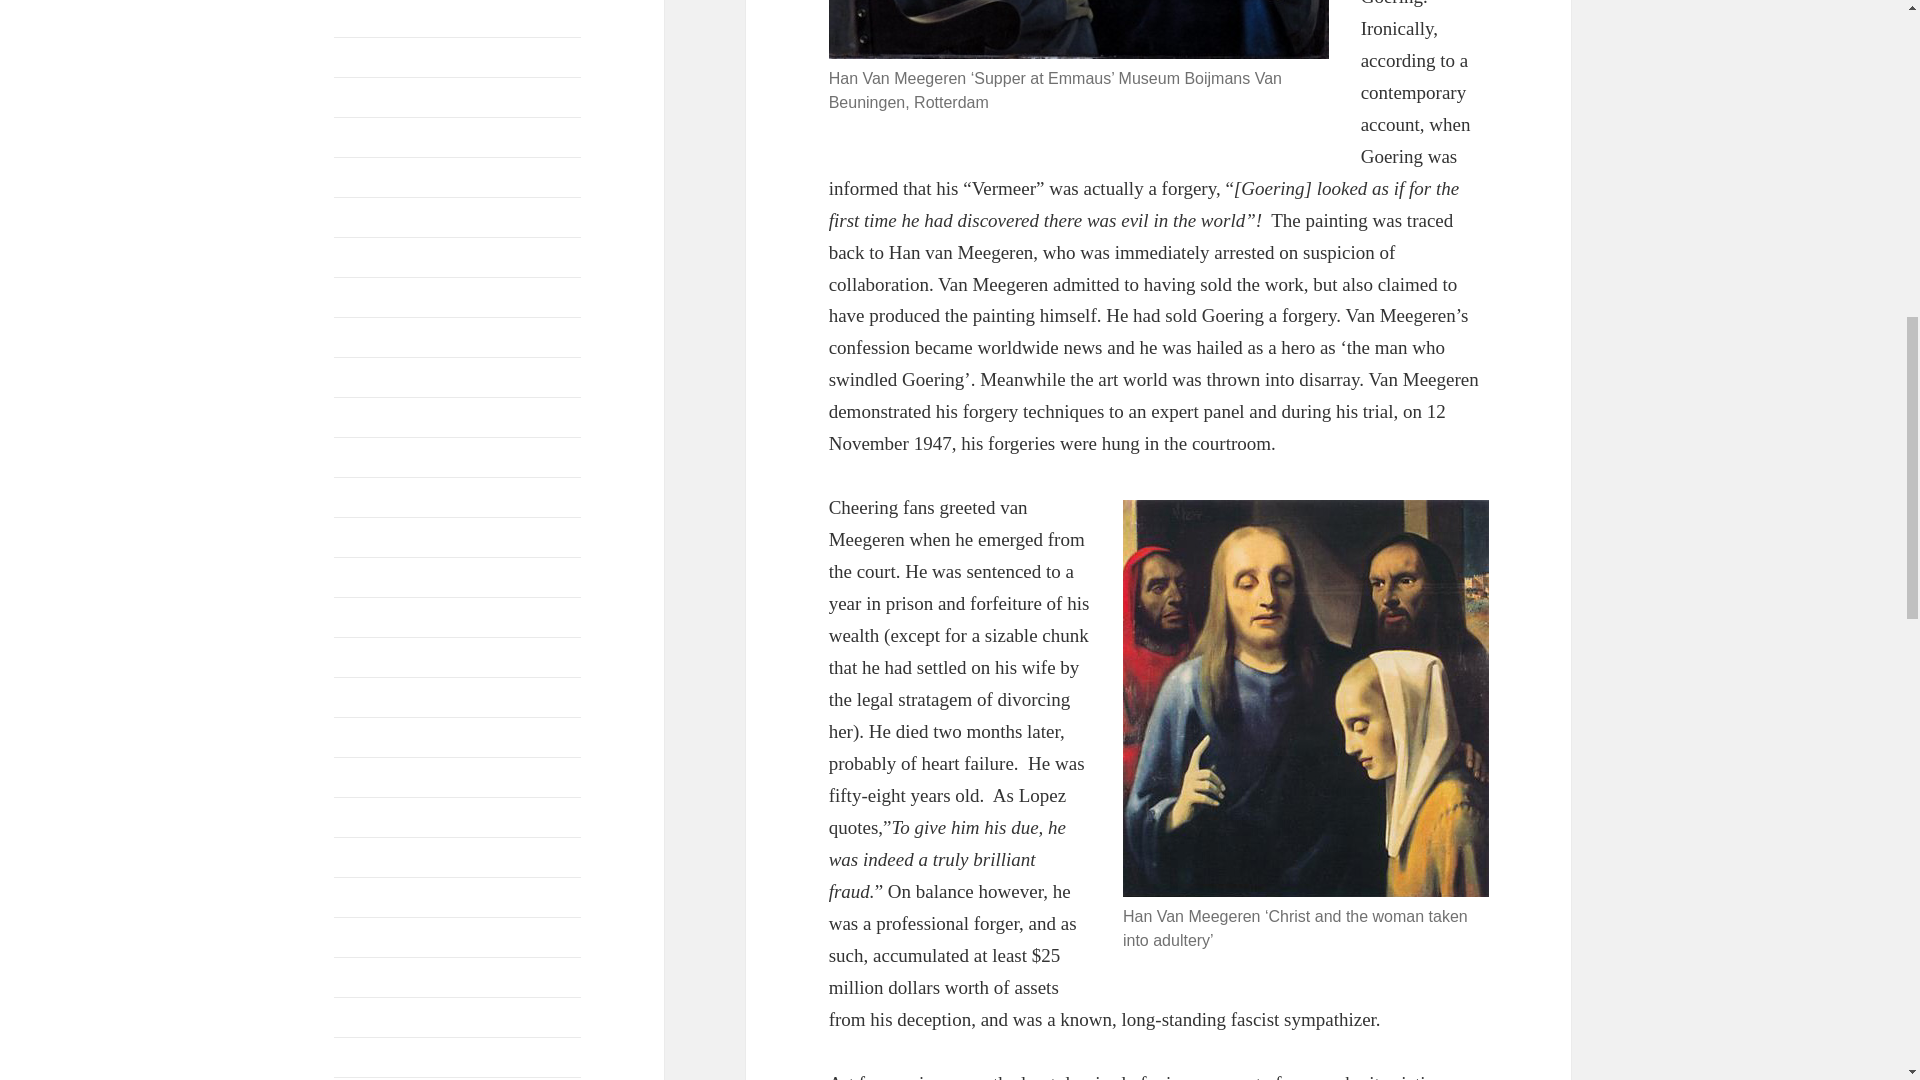 The height and width of the screenshot is (1080, 1920). I want to click on April 2015, so click(368, 96).